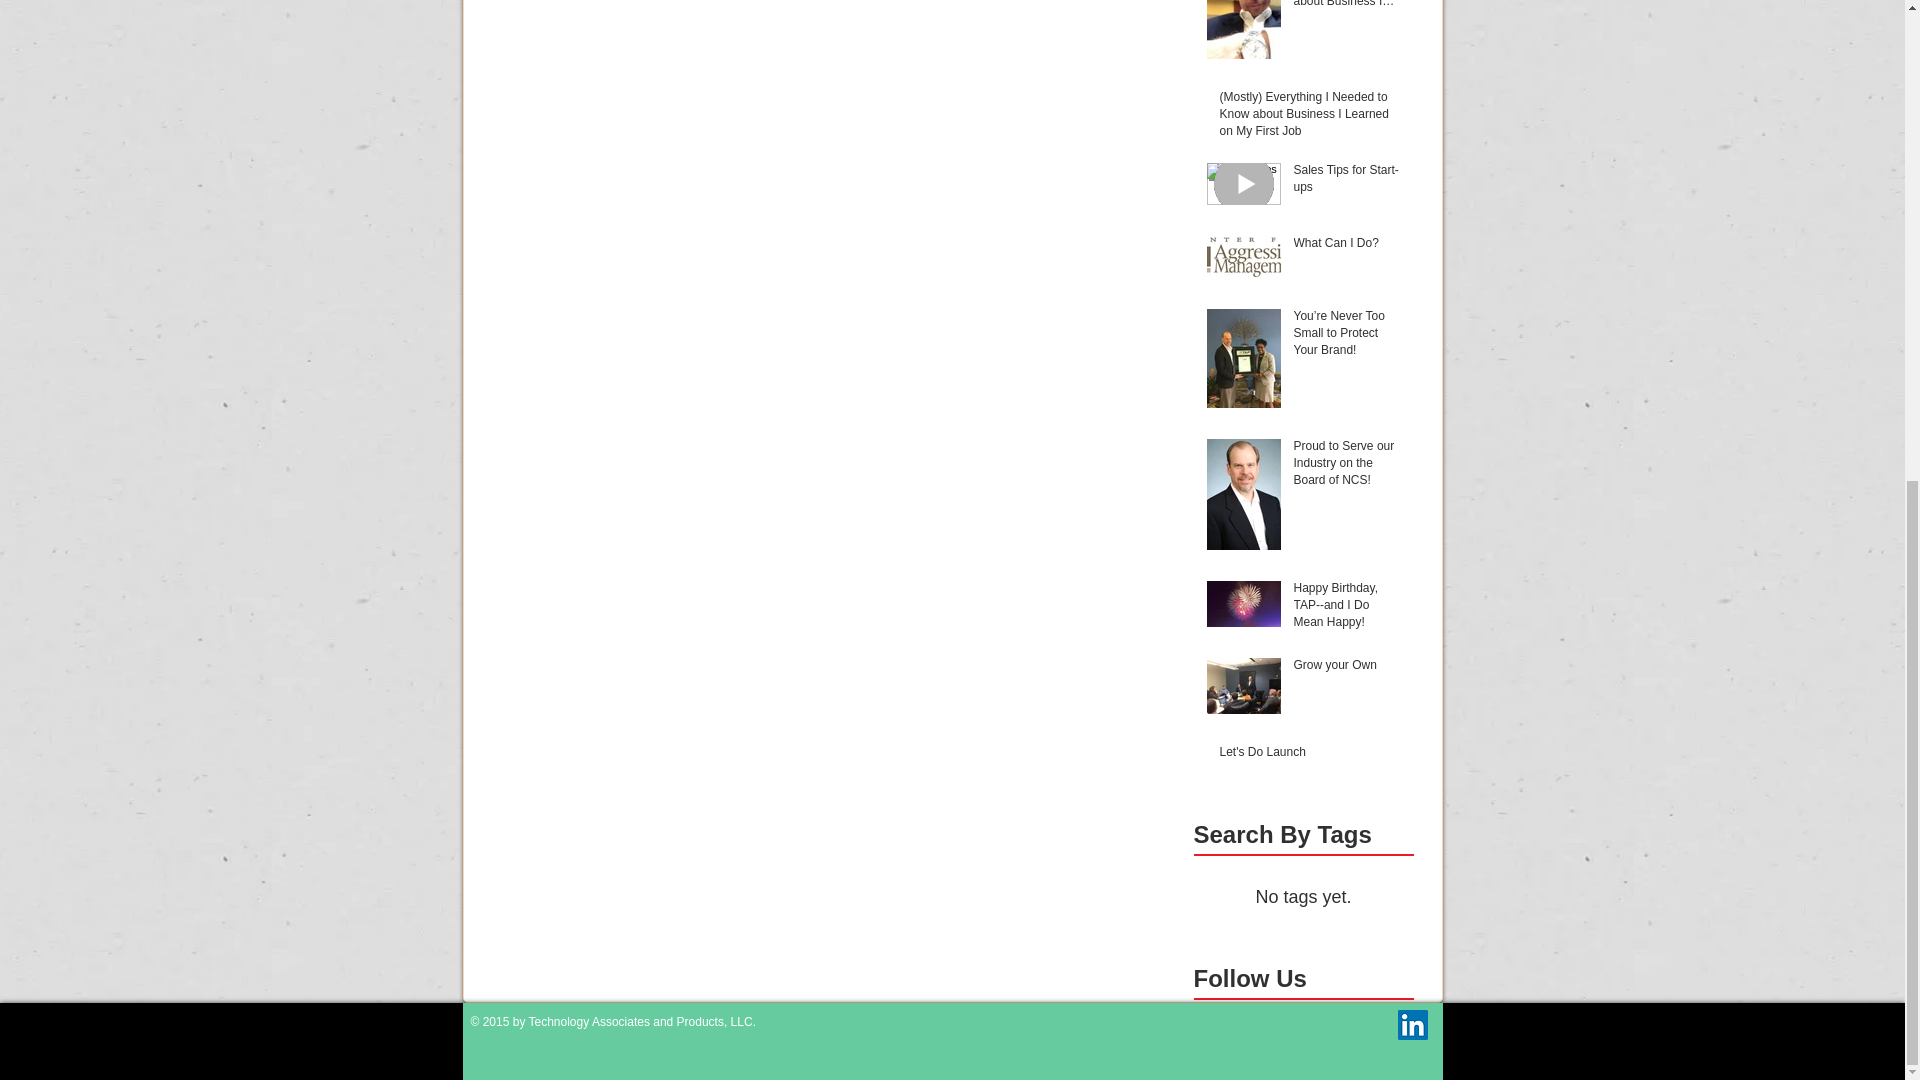 The height and width of the screenshot is (1080, 1920). Describe the element at coordinates (1310, 756) in the screenshot. I see `Let's Do Launch` at that location.